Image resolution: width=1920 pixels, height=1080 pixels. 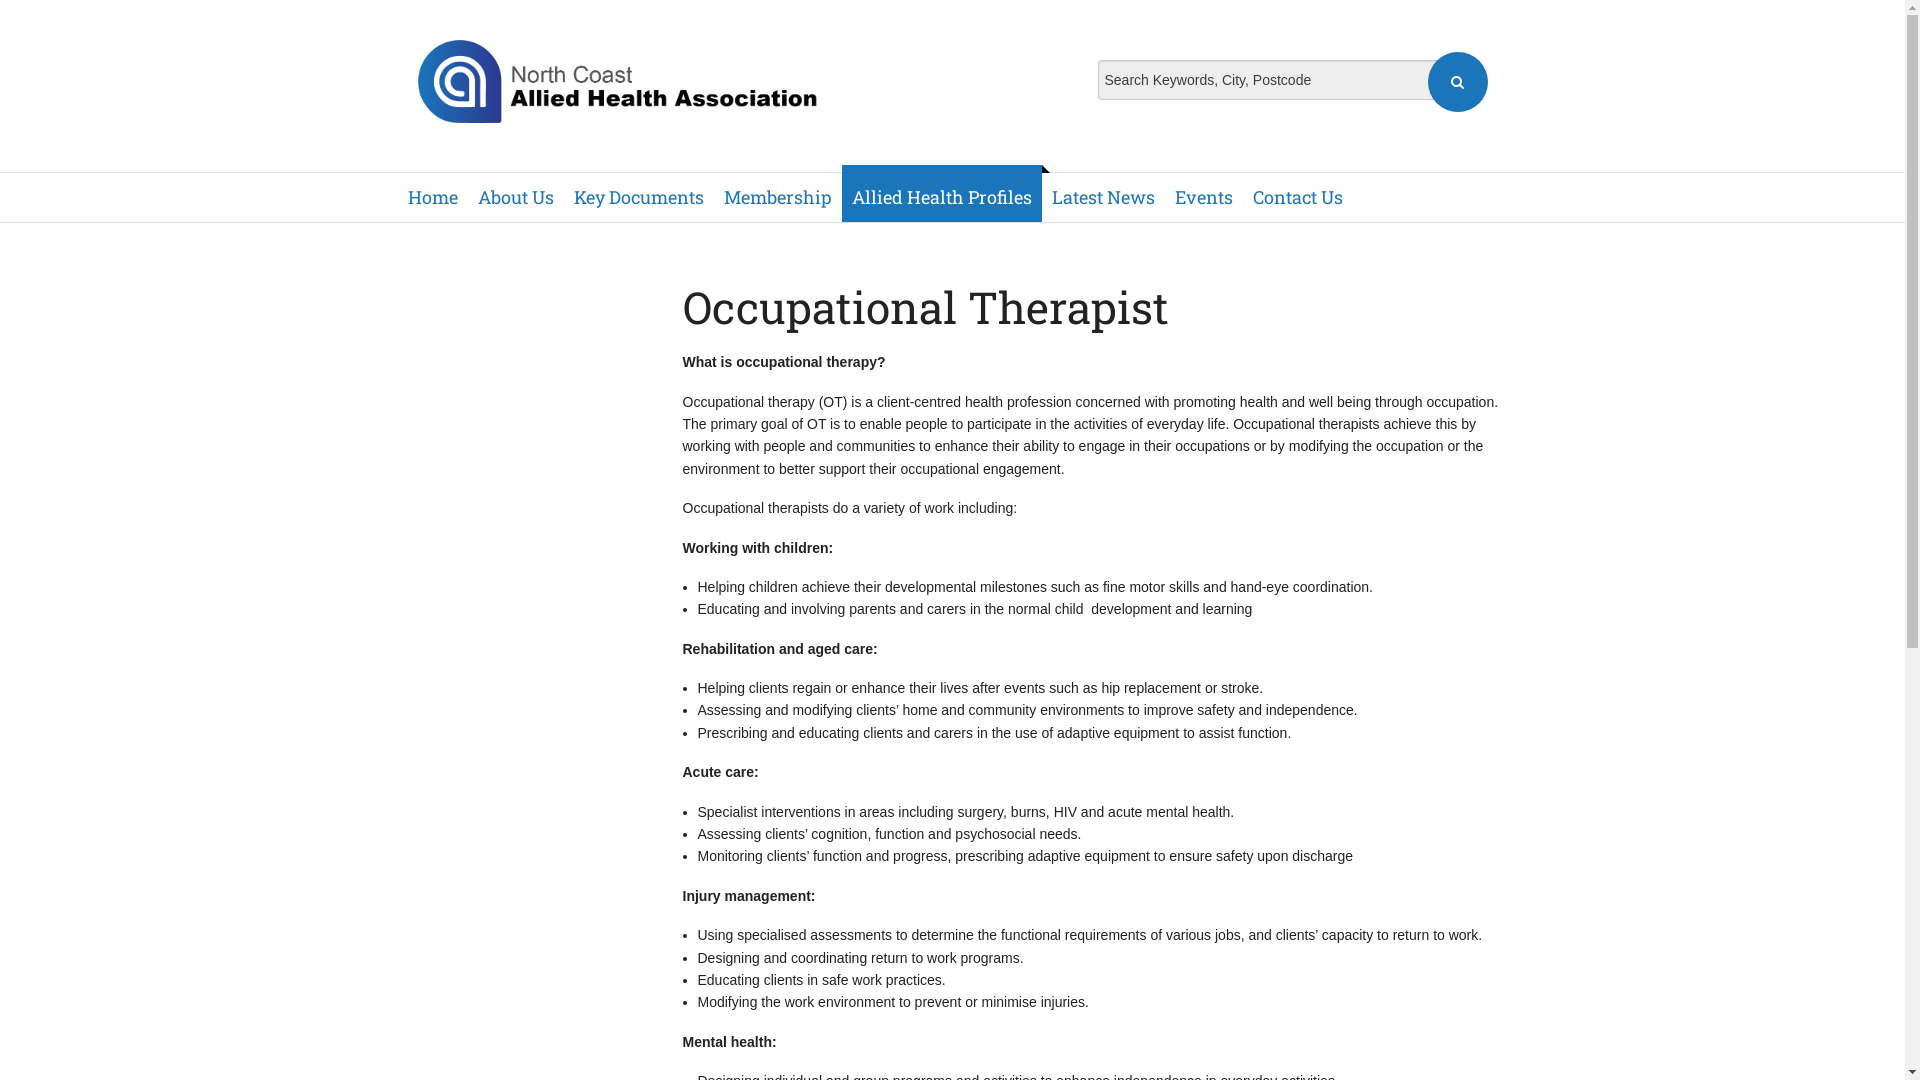 I want to click on Key Documents, so click(x=639, y=198).